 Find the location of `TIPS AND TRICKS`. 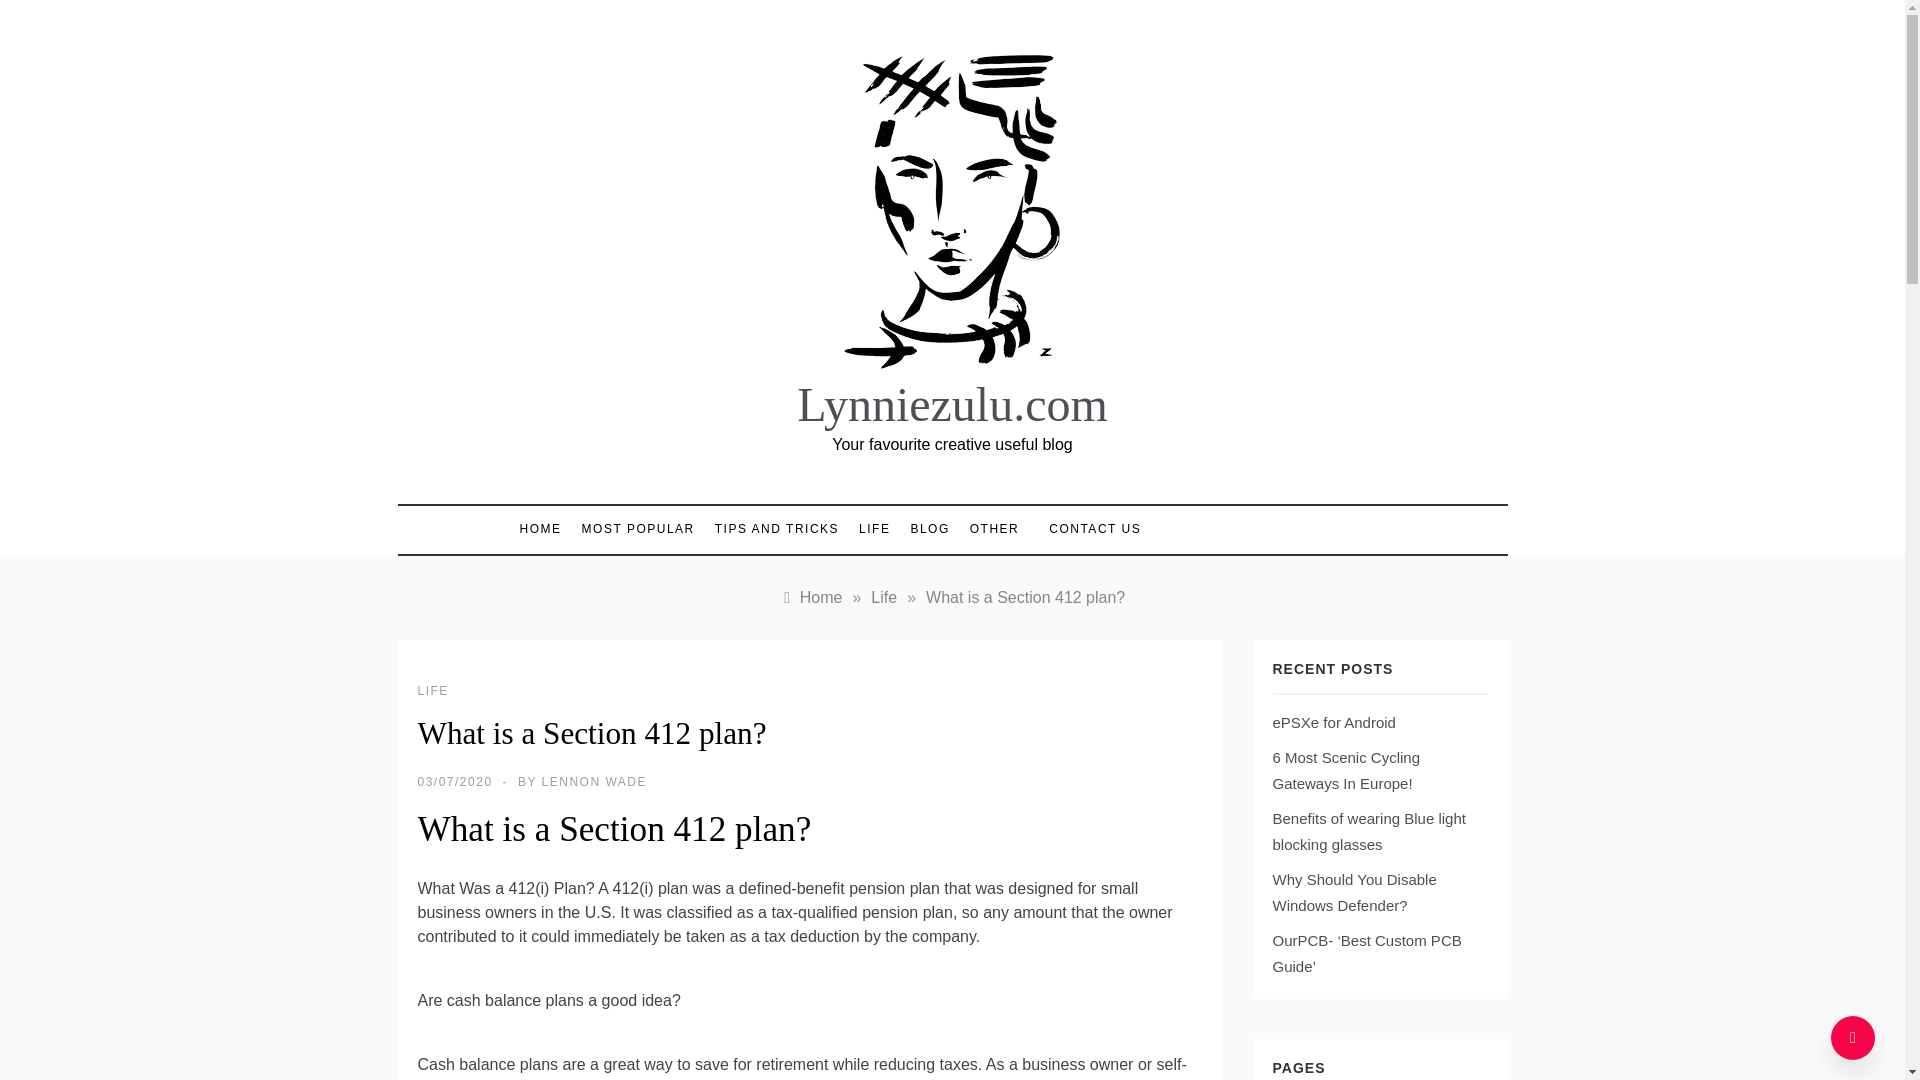

TIPS AND TRICKS is located at coordinates (776, 529).